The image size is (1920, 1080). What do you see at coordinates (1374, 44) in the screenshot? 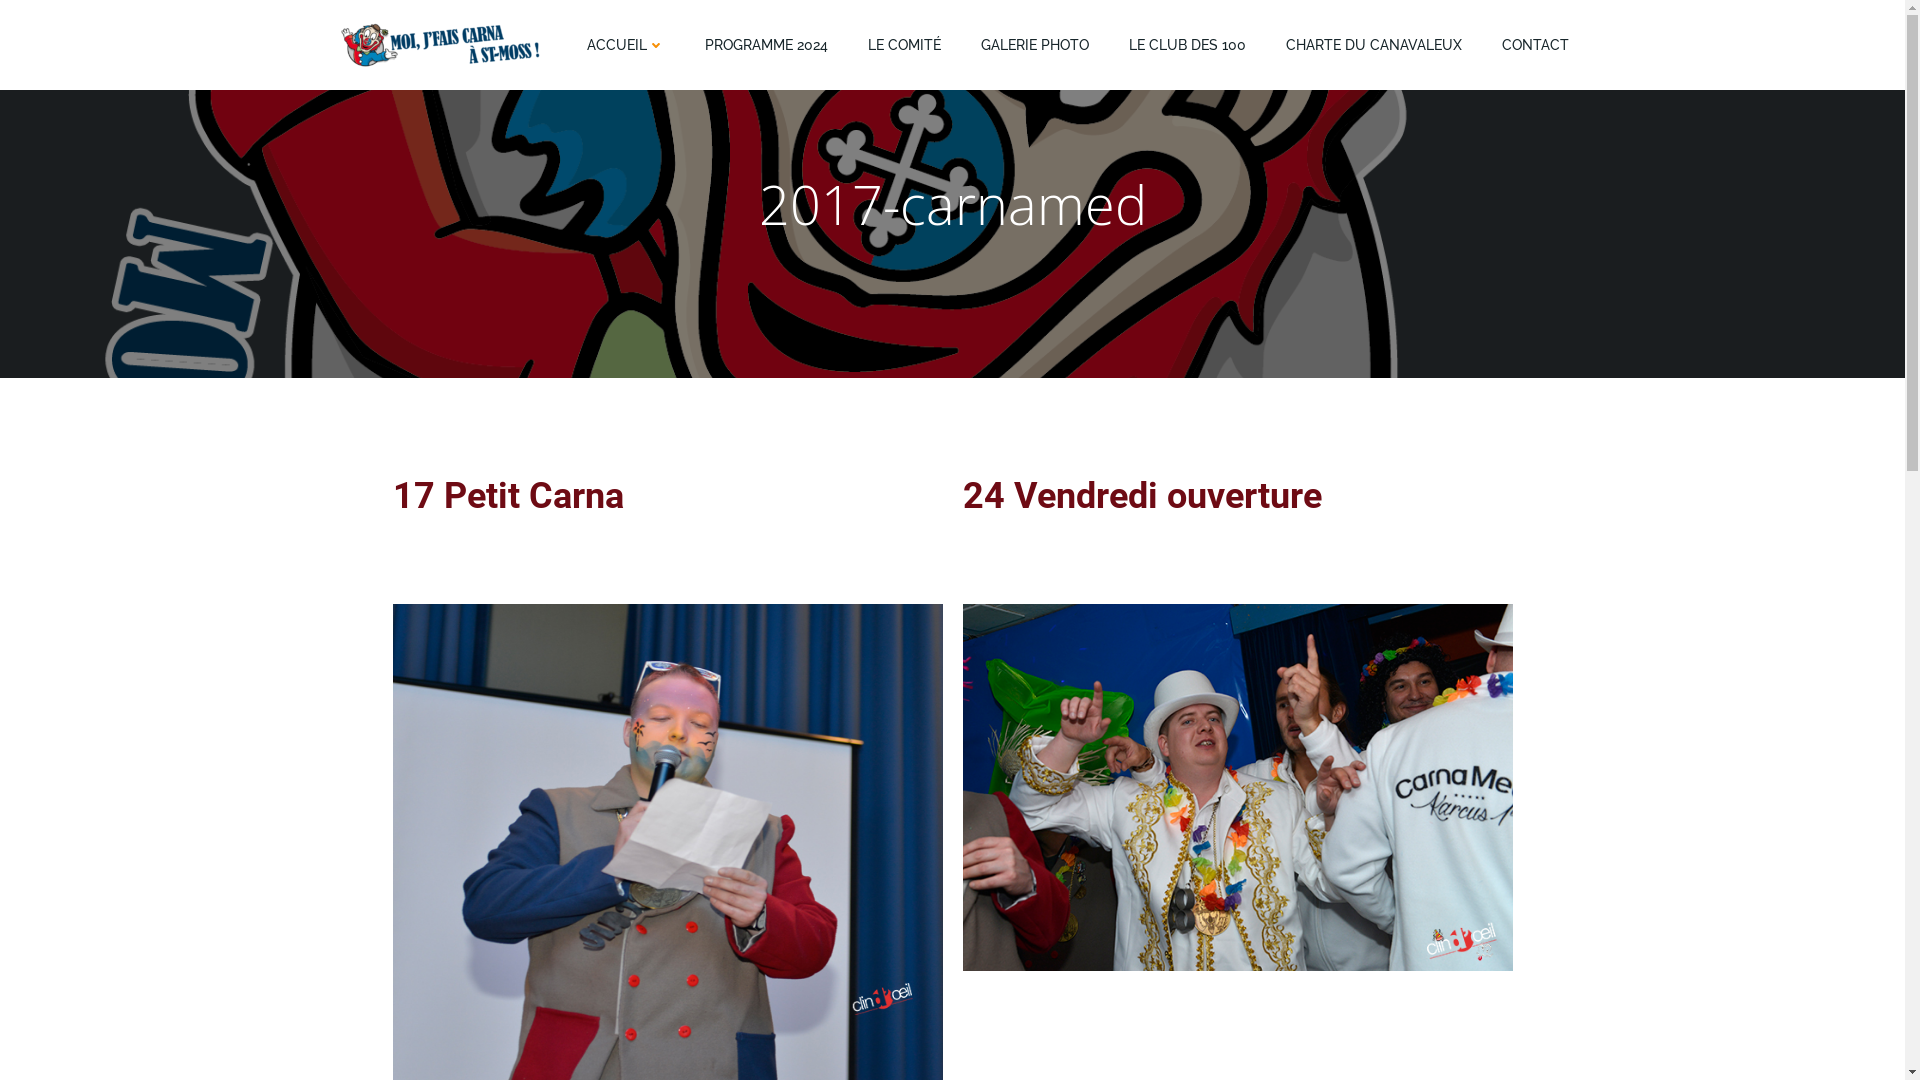
I see `CHARTE DU CANAVALEUX` at bounding box center [1374, 44].